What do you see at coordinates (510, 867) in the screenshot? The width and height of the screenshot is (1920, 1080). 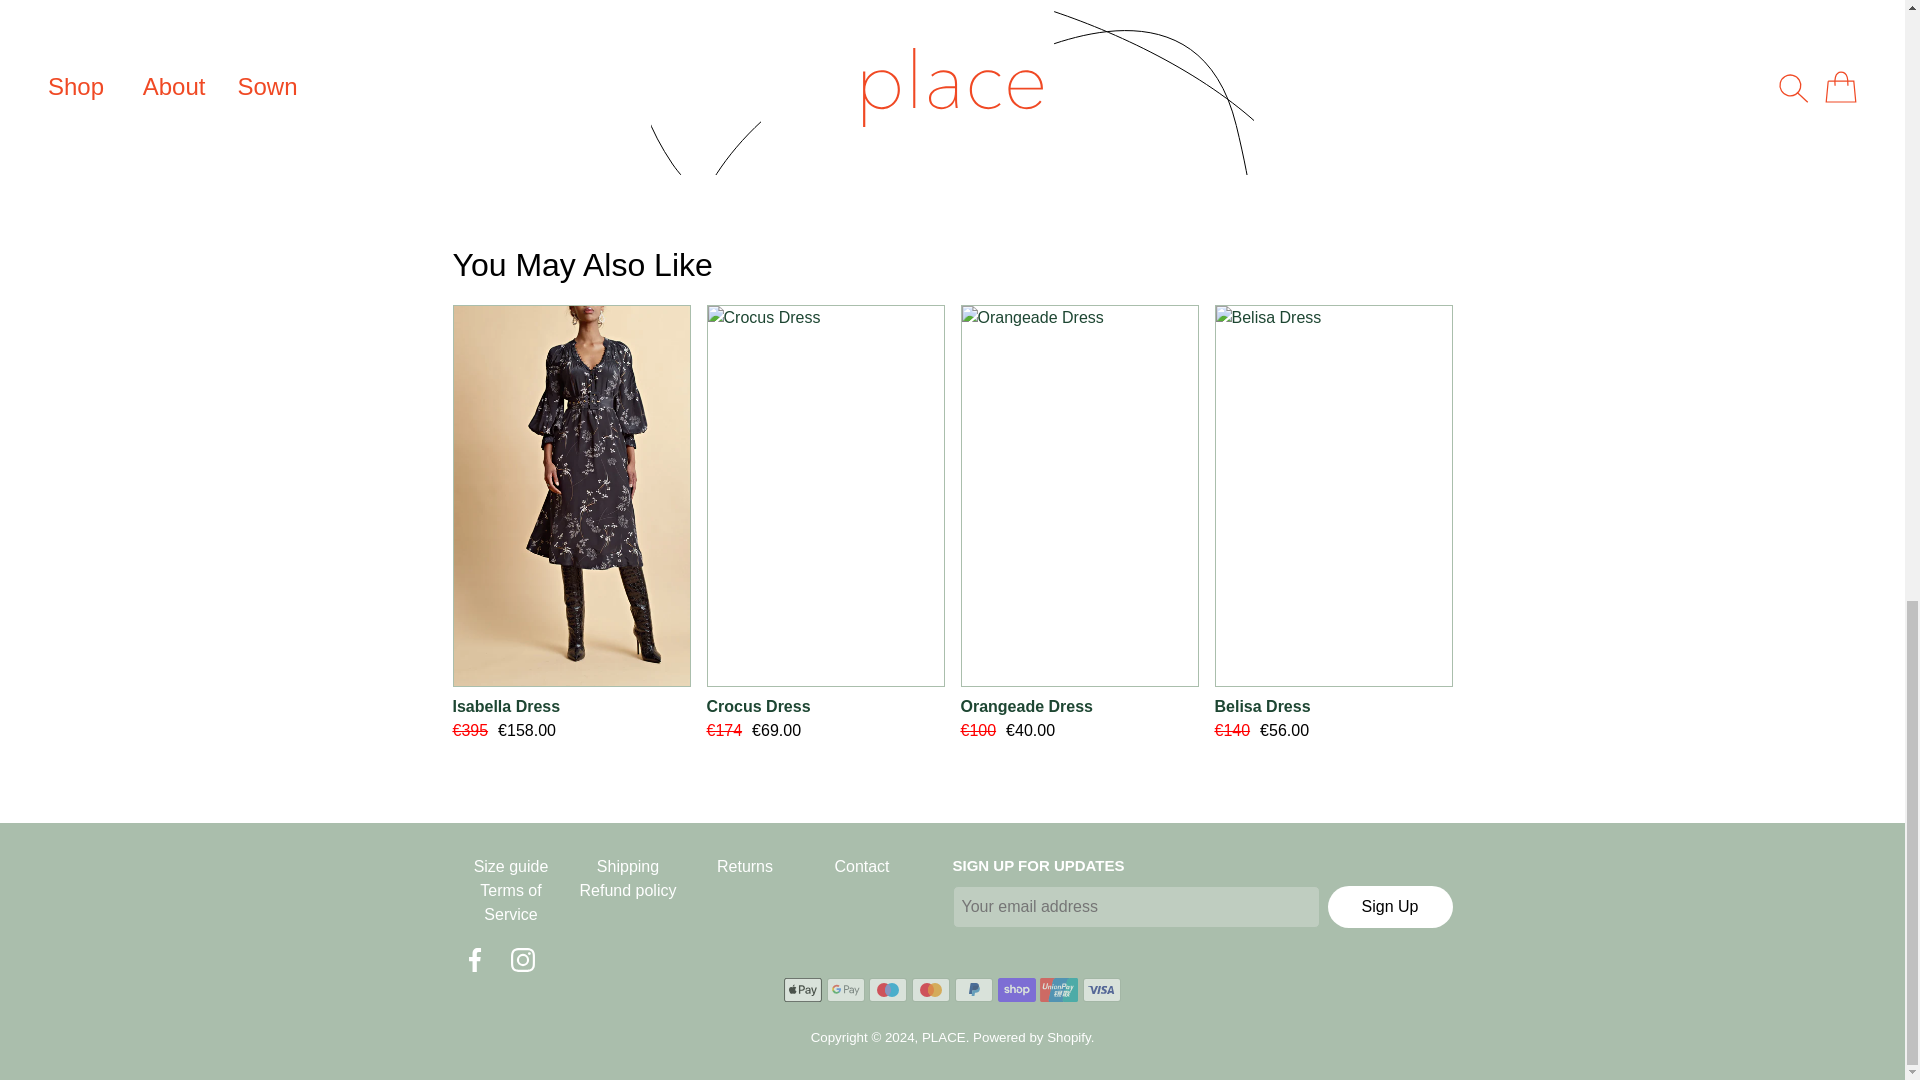 I see `Size guide` at bounding box center [510, 867].